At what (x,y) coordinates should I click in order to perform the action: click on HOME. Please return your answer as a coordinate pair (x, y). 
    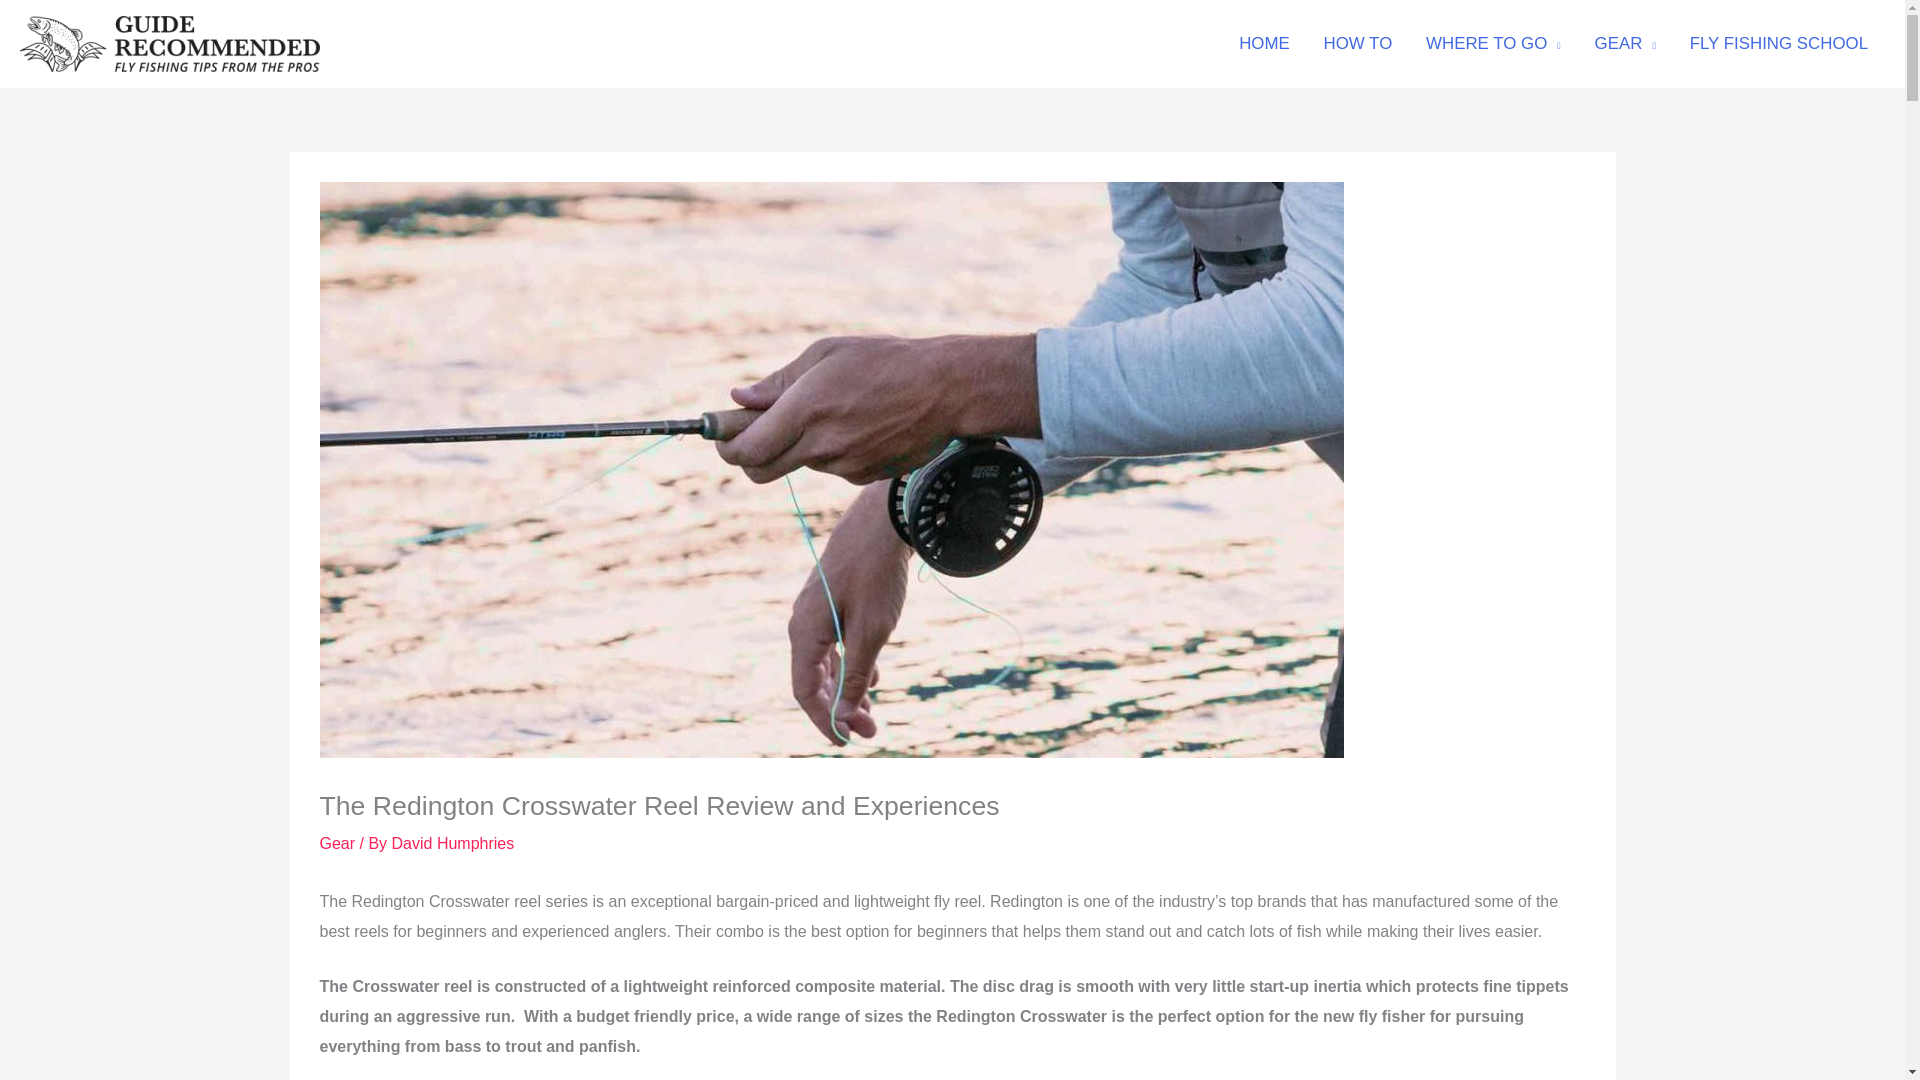
    Looking at the image, I should click on (1263, 43).